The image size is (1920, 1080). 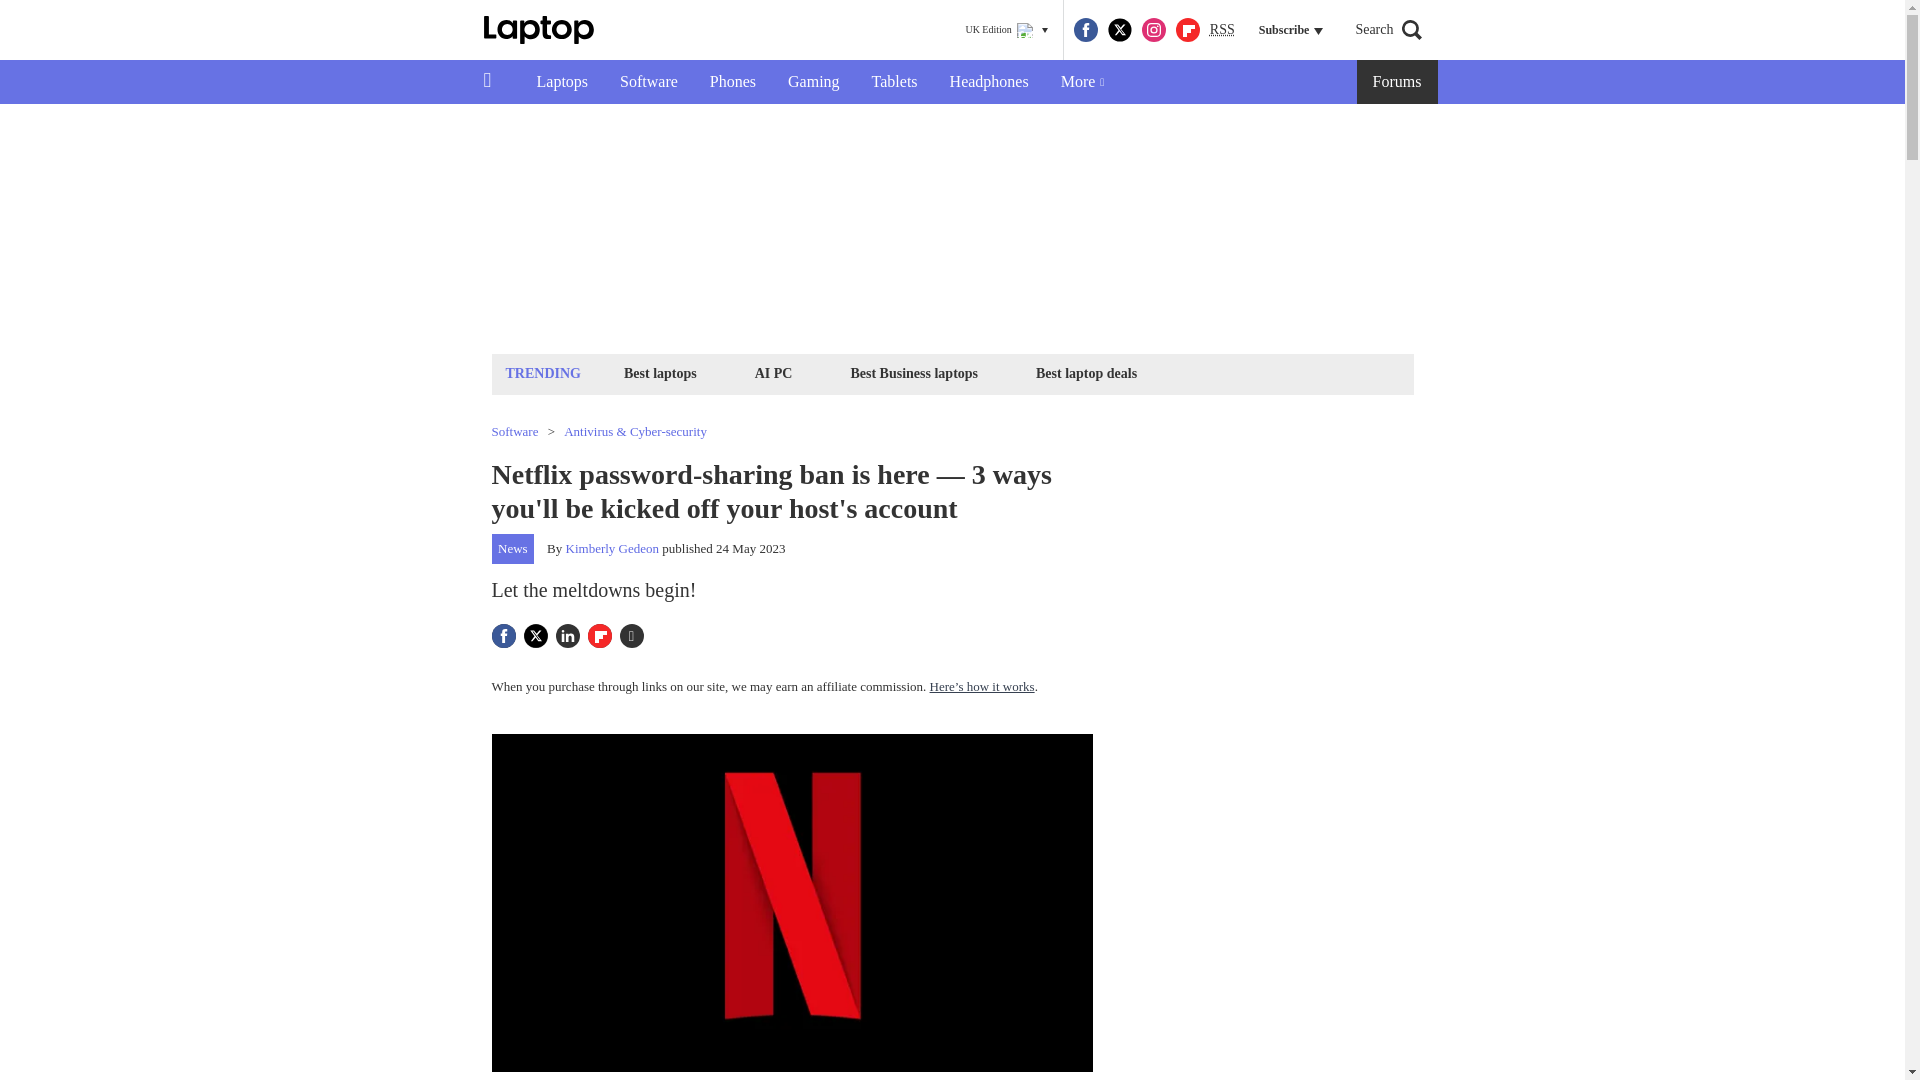 I want to click on Forums, so click(x=1398, y=82).